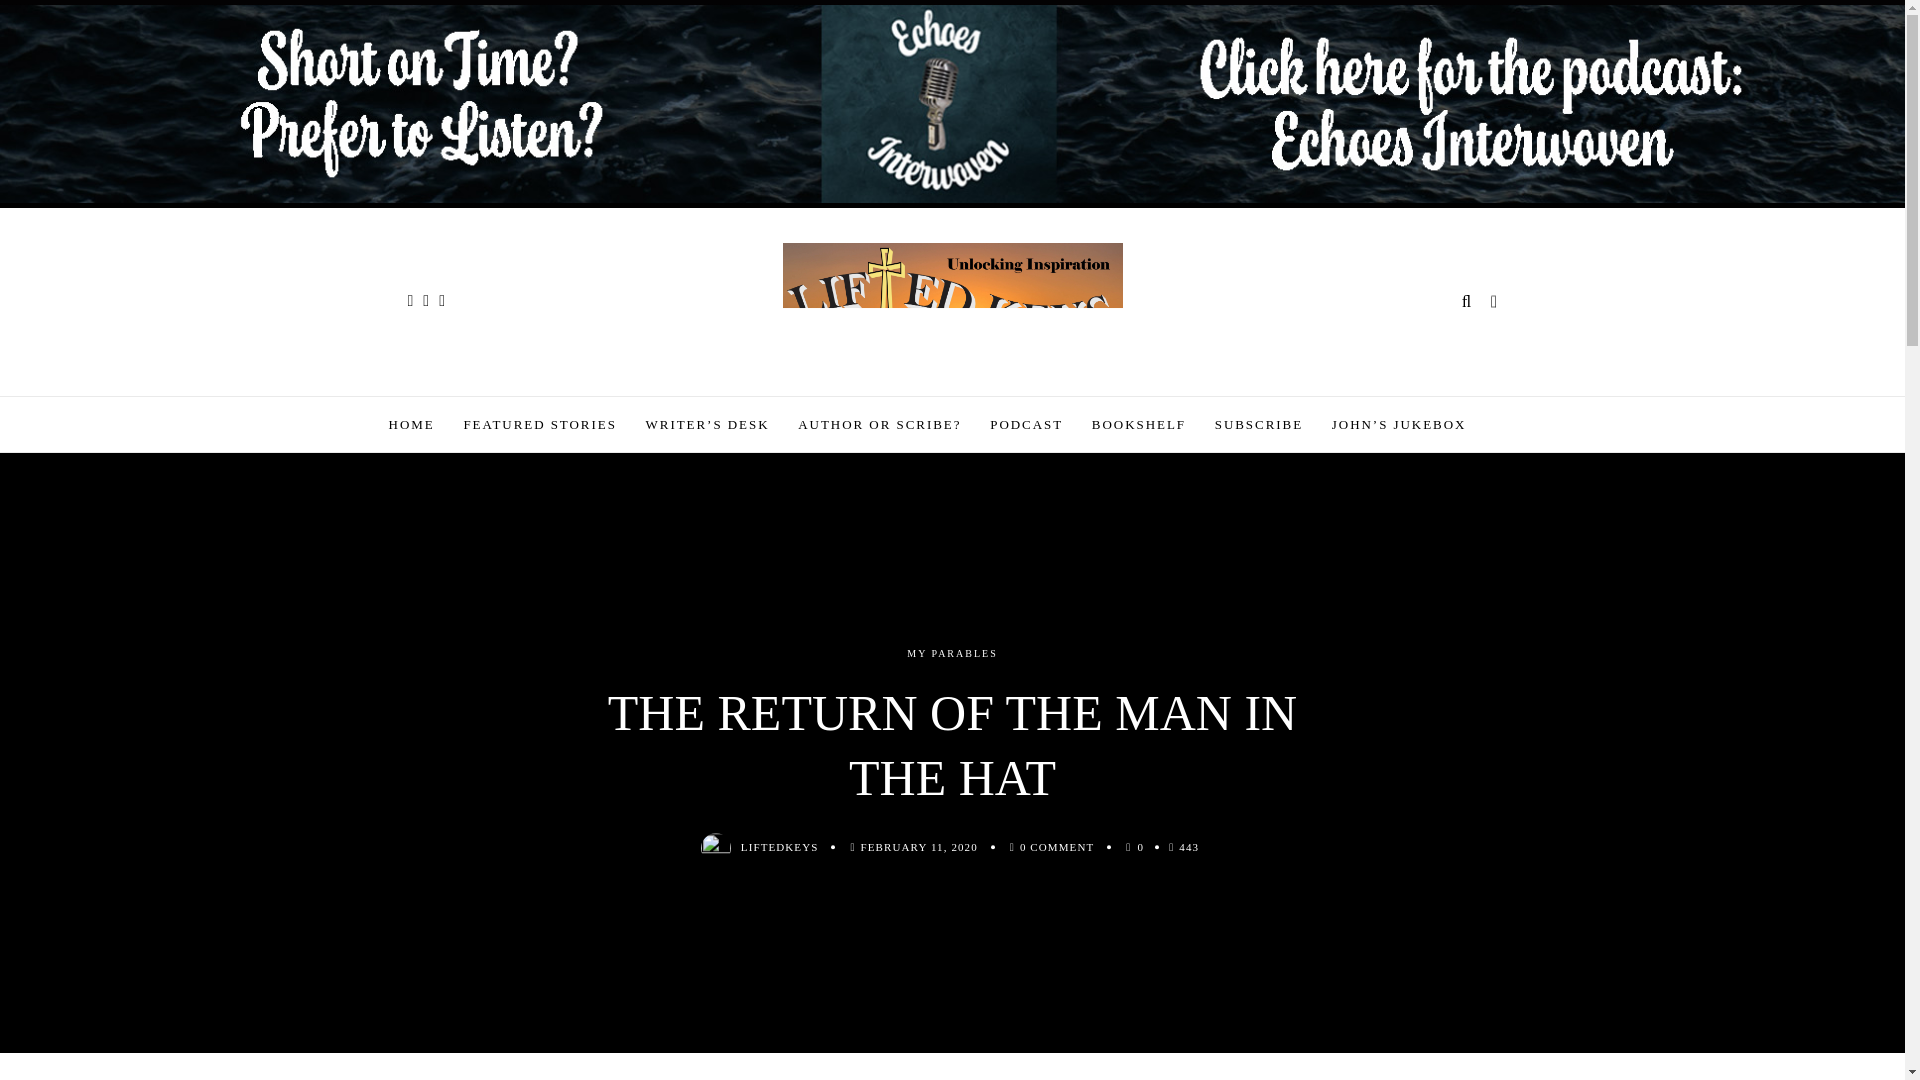 The height and width of the screenshot is (1080, 1920). I want to click on LIFTEDKEYS, so click(780, 847).